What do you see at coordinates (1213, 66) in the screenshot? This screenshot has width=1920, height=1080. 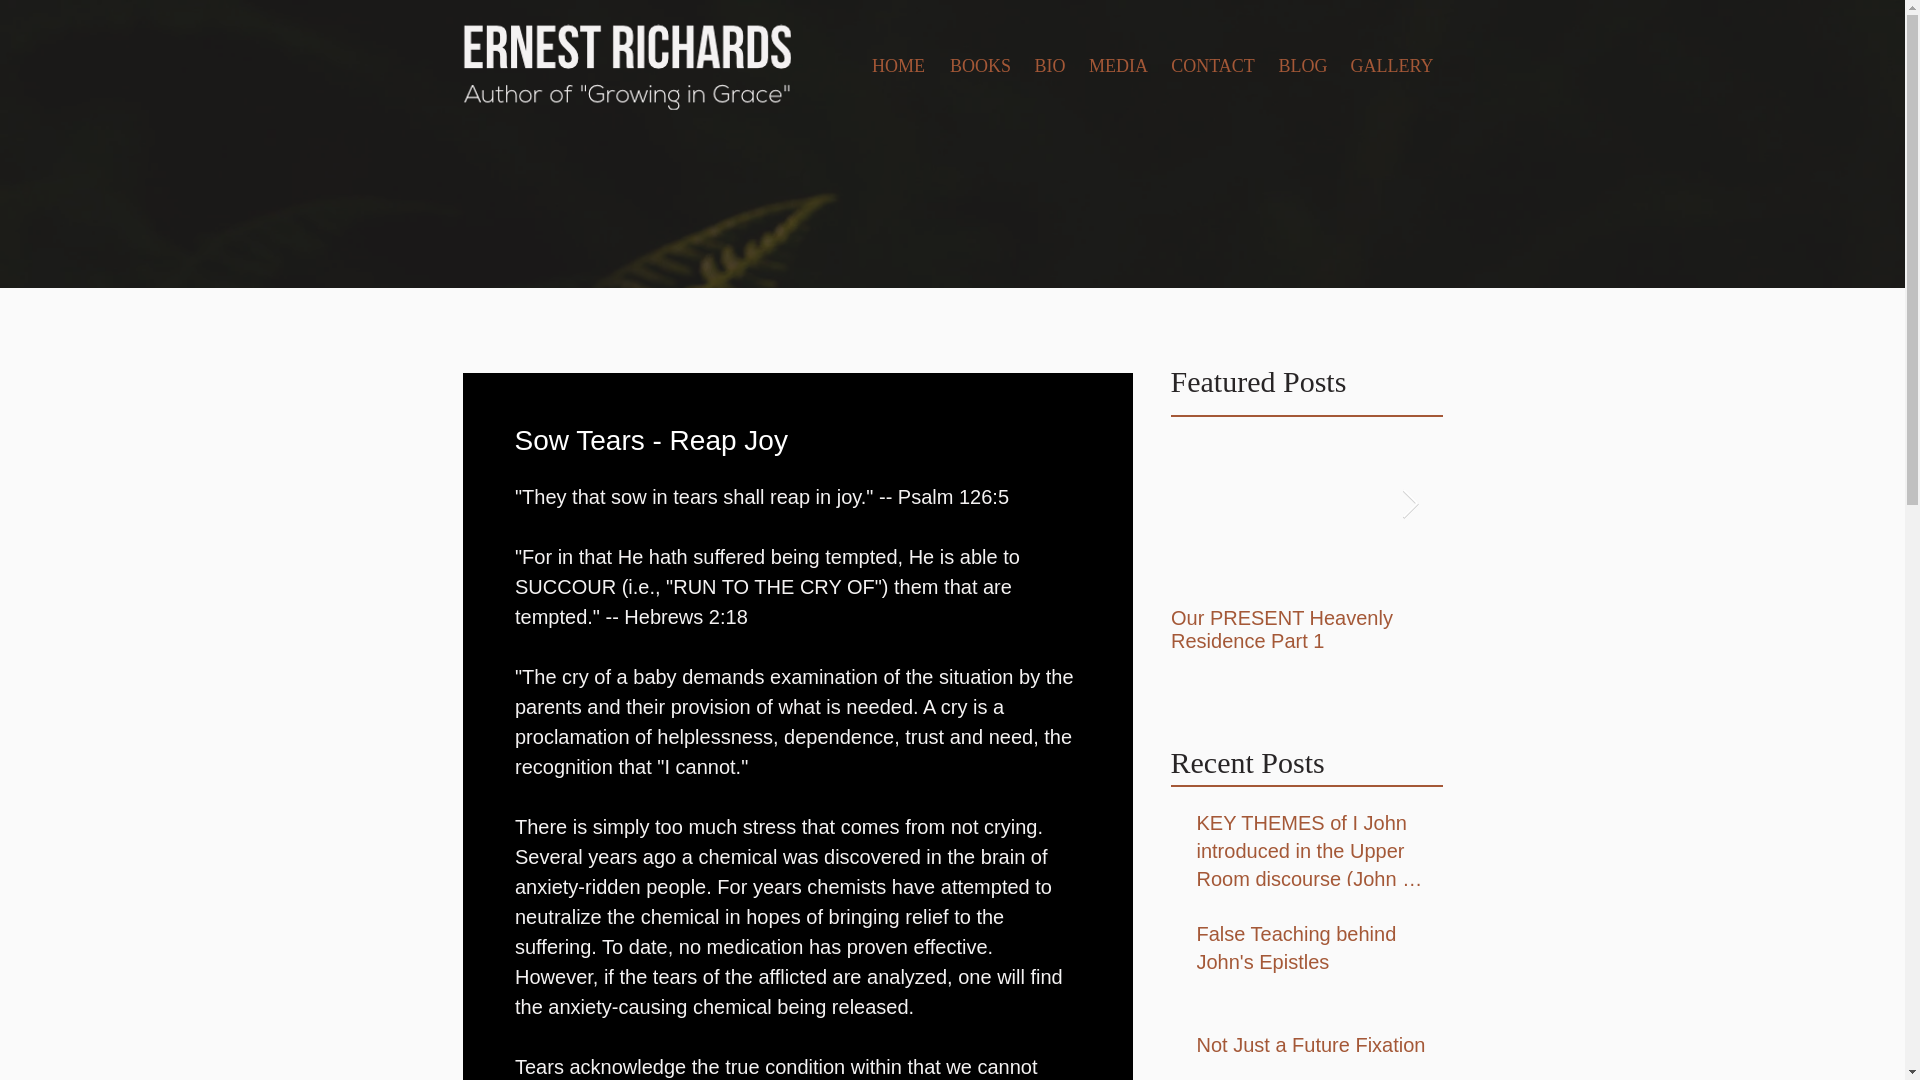 I see `CONTACT` at bounding box center [1213, 66].